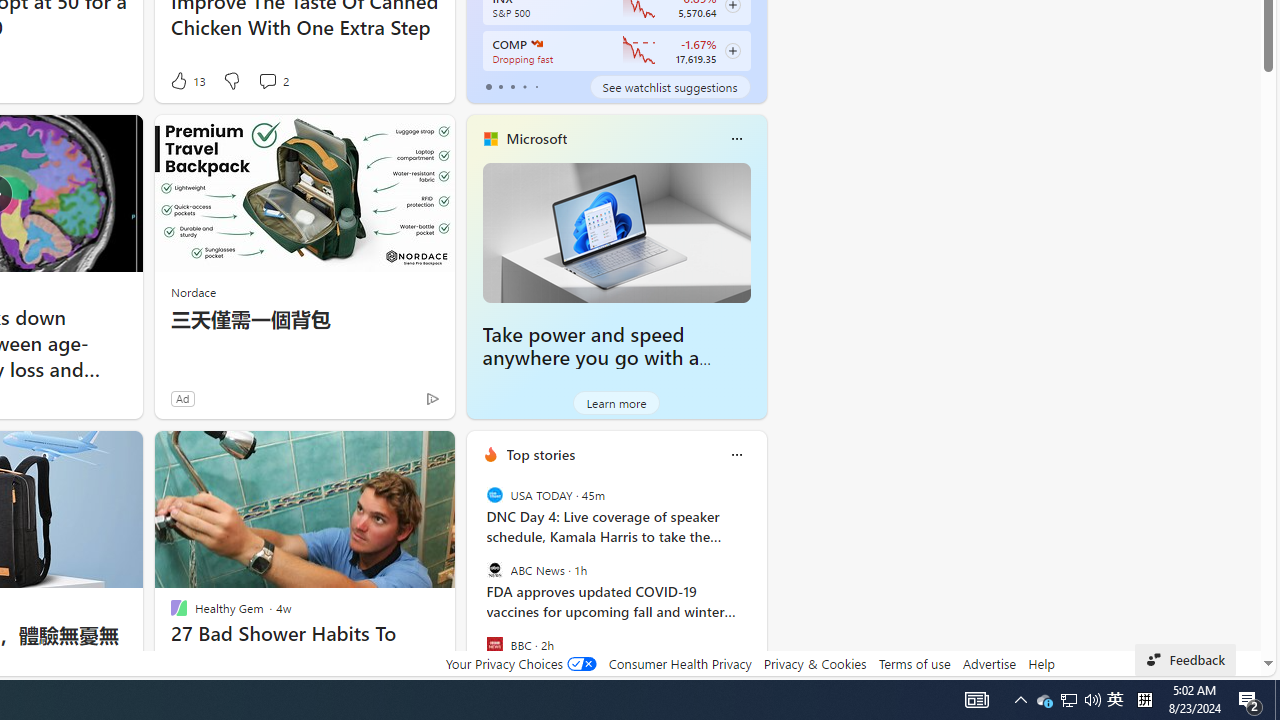 This screenshot has width=1280, height=720. Describe the element at coordinates (430, 454) in the screenshot. I see `See more` at that location.